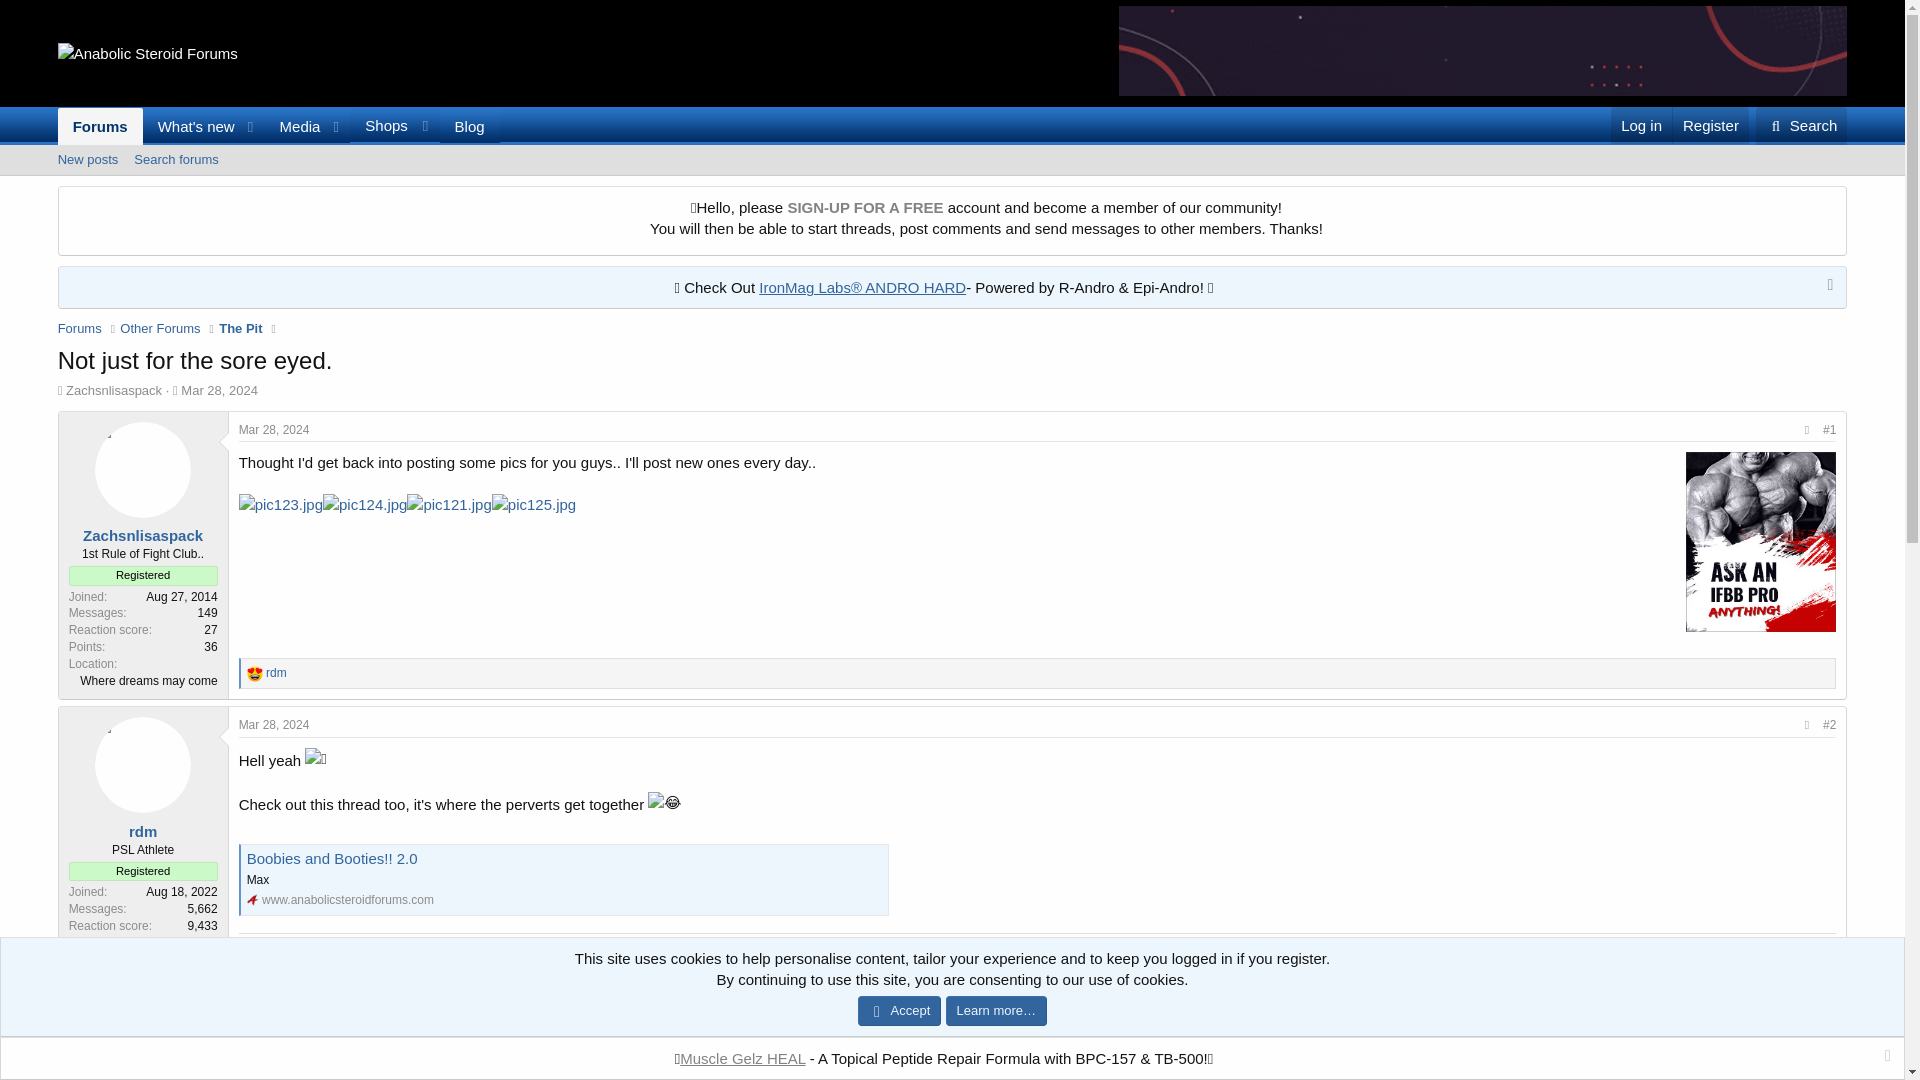 The width and height of the screenshot is (1920, 1080). I want to click on pic121.jpg, so click(449, 504).